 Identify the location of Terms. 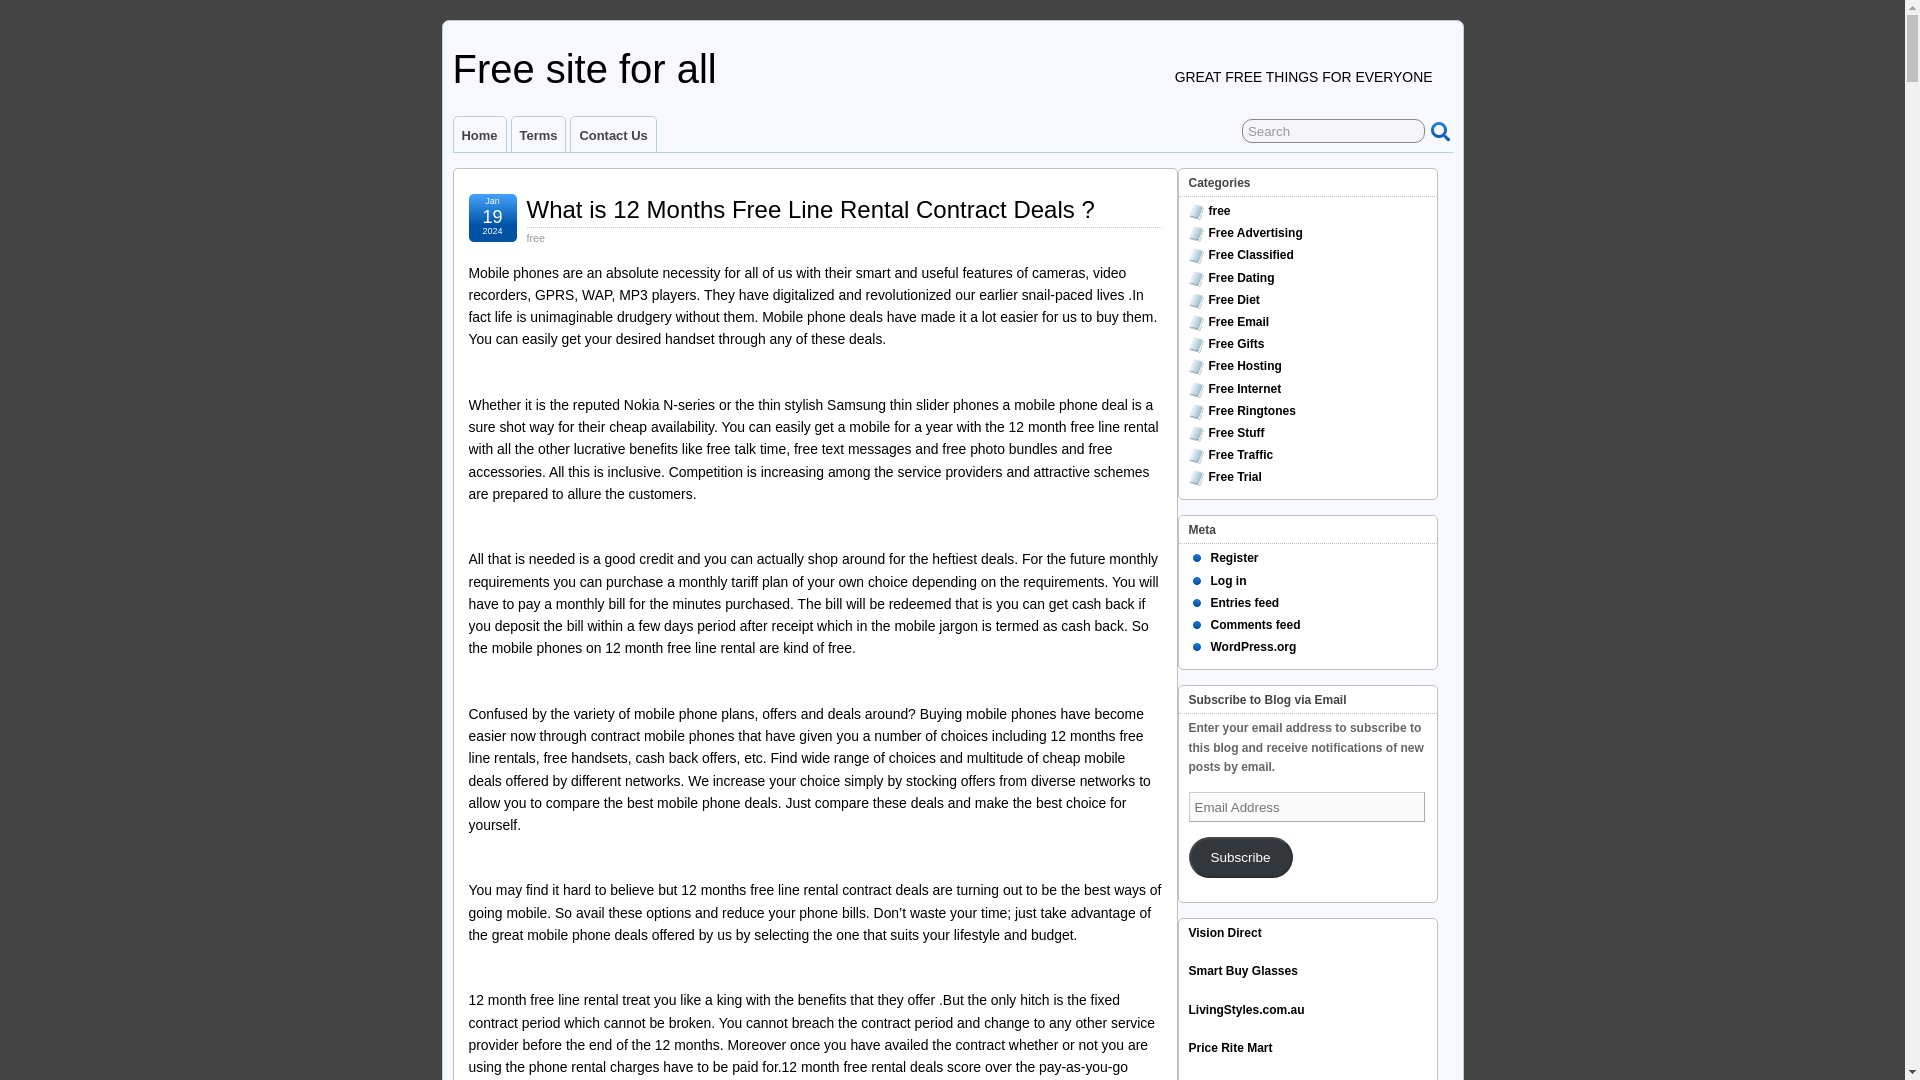
(539, 134).